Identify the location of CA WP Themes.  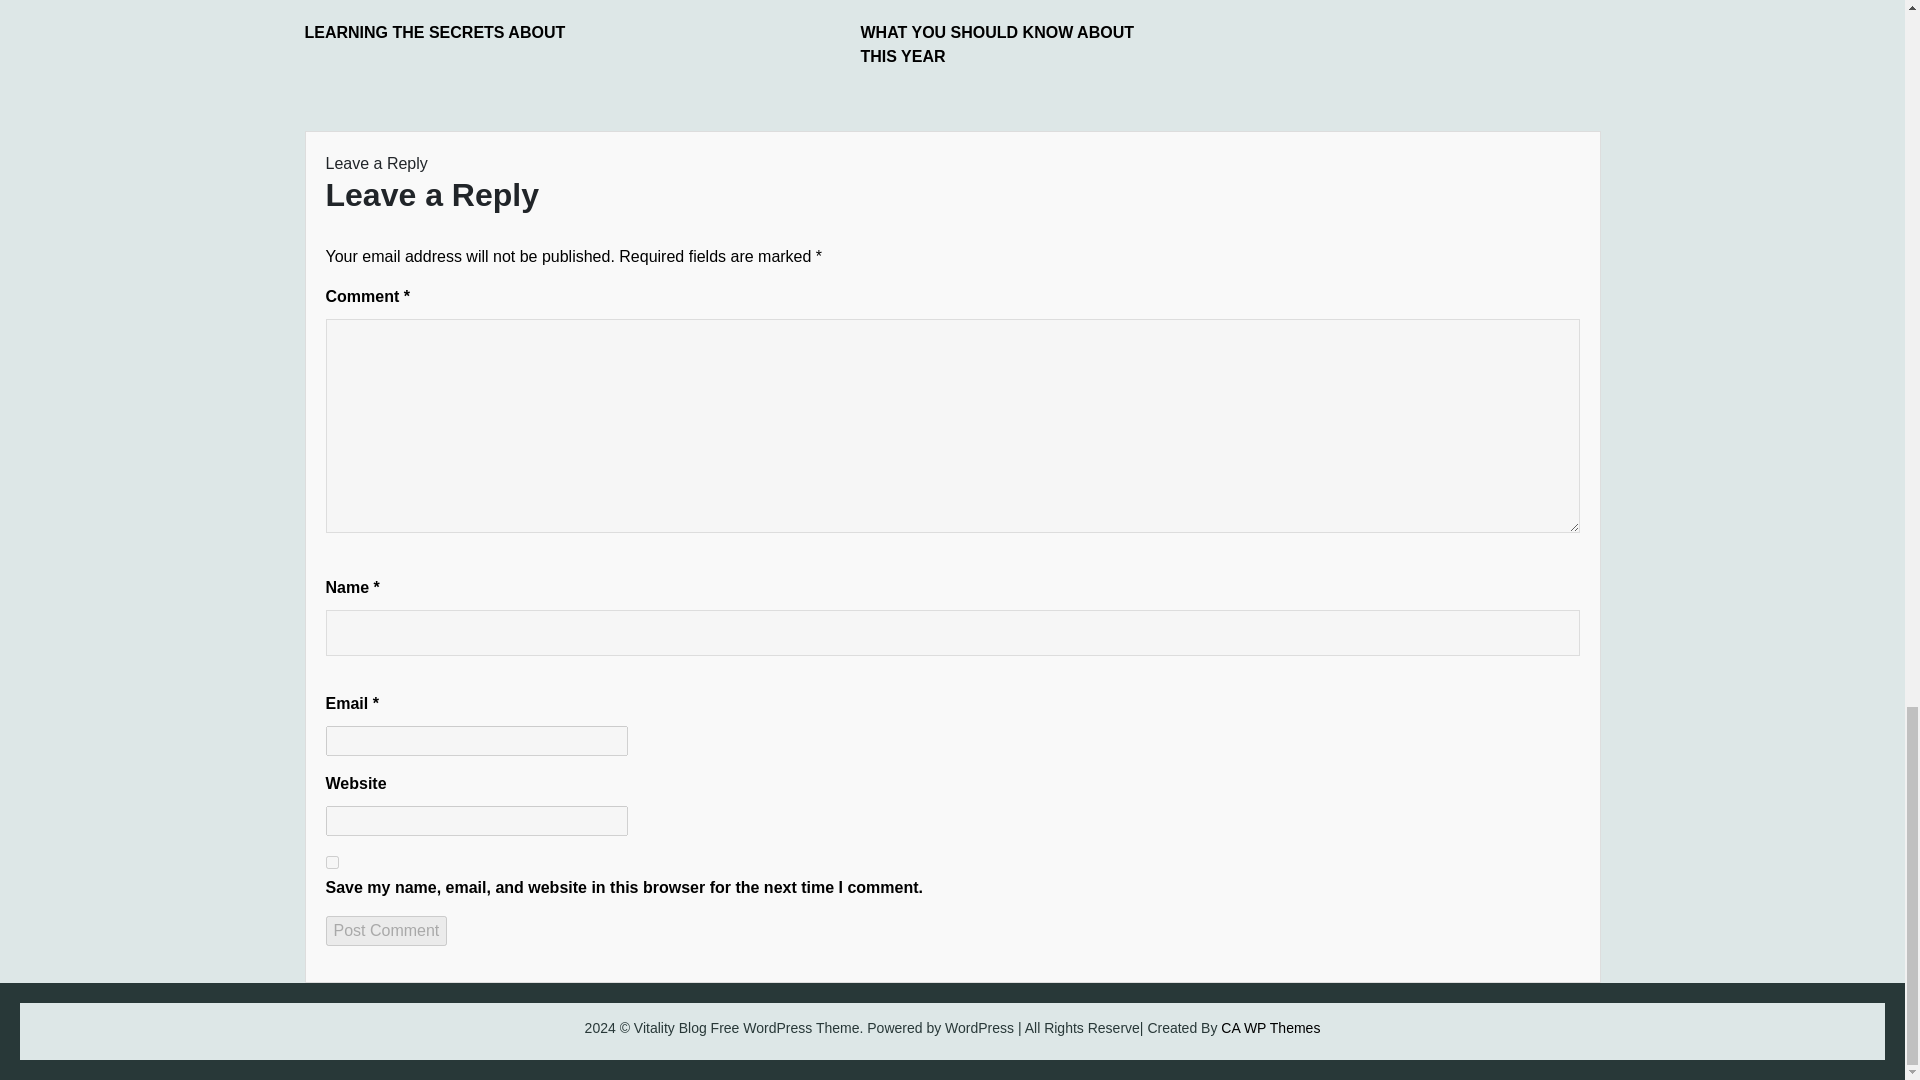
(1270, 1027).